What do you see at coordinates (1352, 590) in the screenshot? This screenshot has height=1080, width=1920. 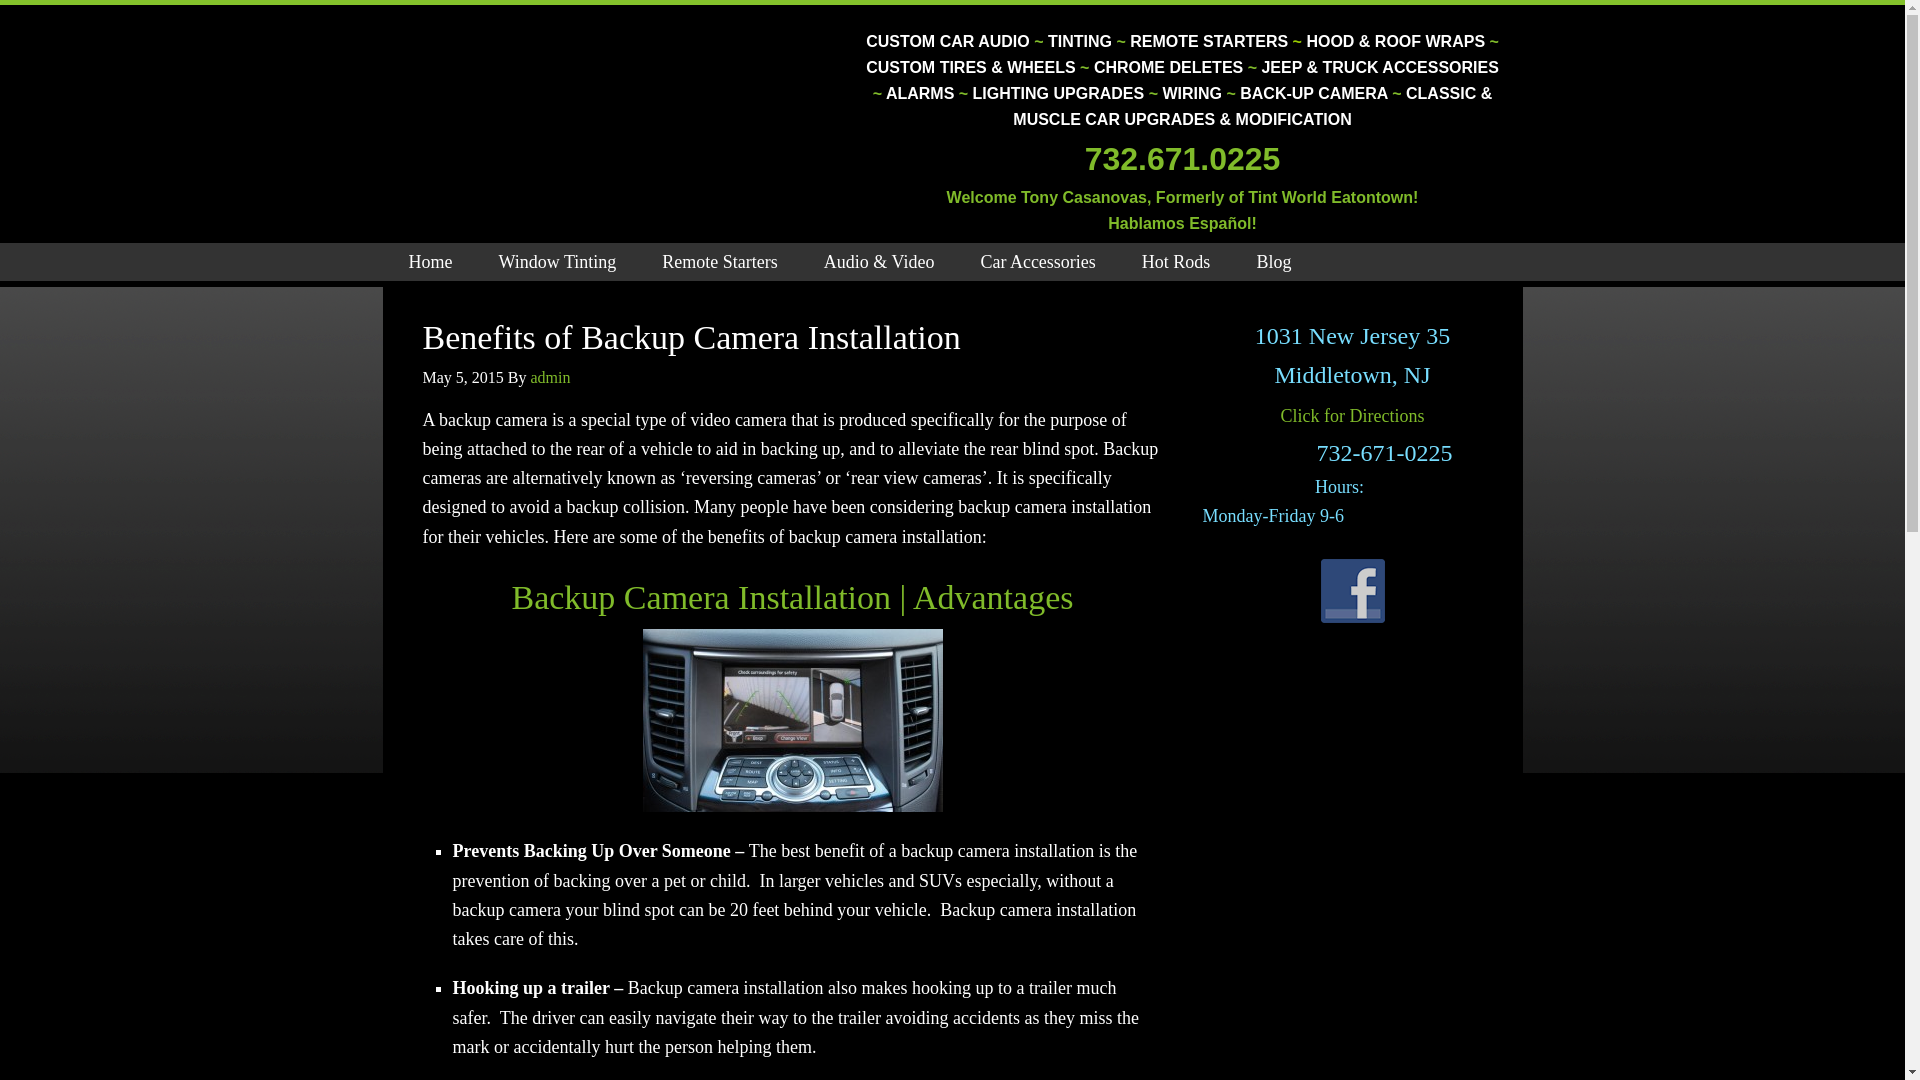 I see `Follow Us on Facebook` at bounding box center [1352, 590].